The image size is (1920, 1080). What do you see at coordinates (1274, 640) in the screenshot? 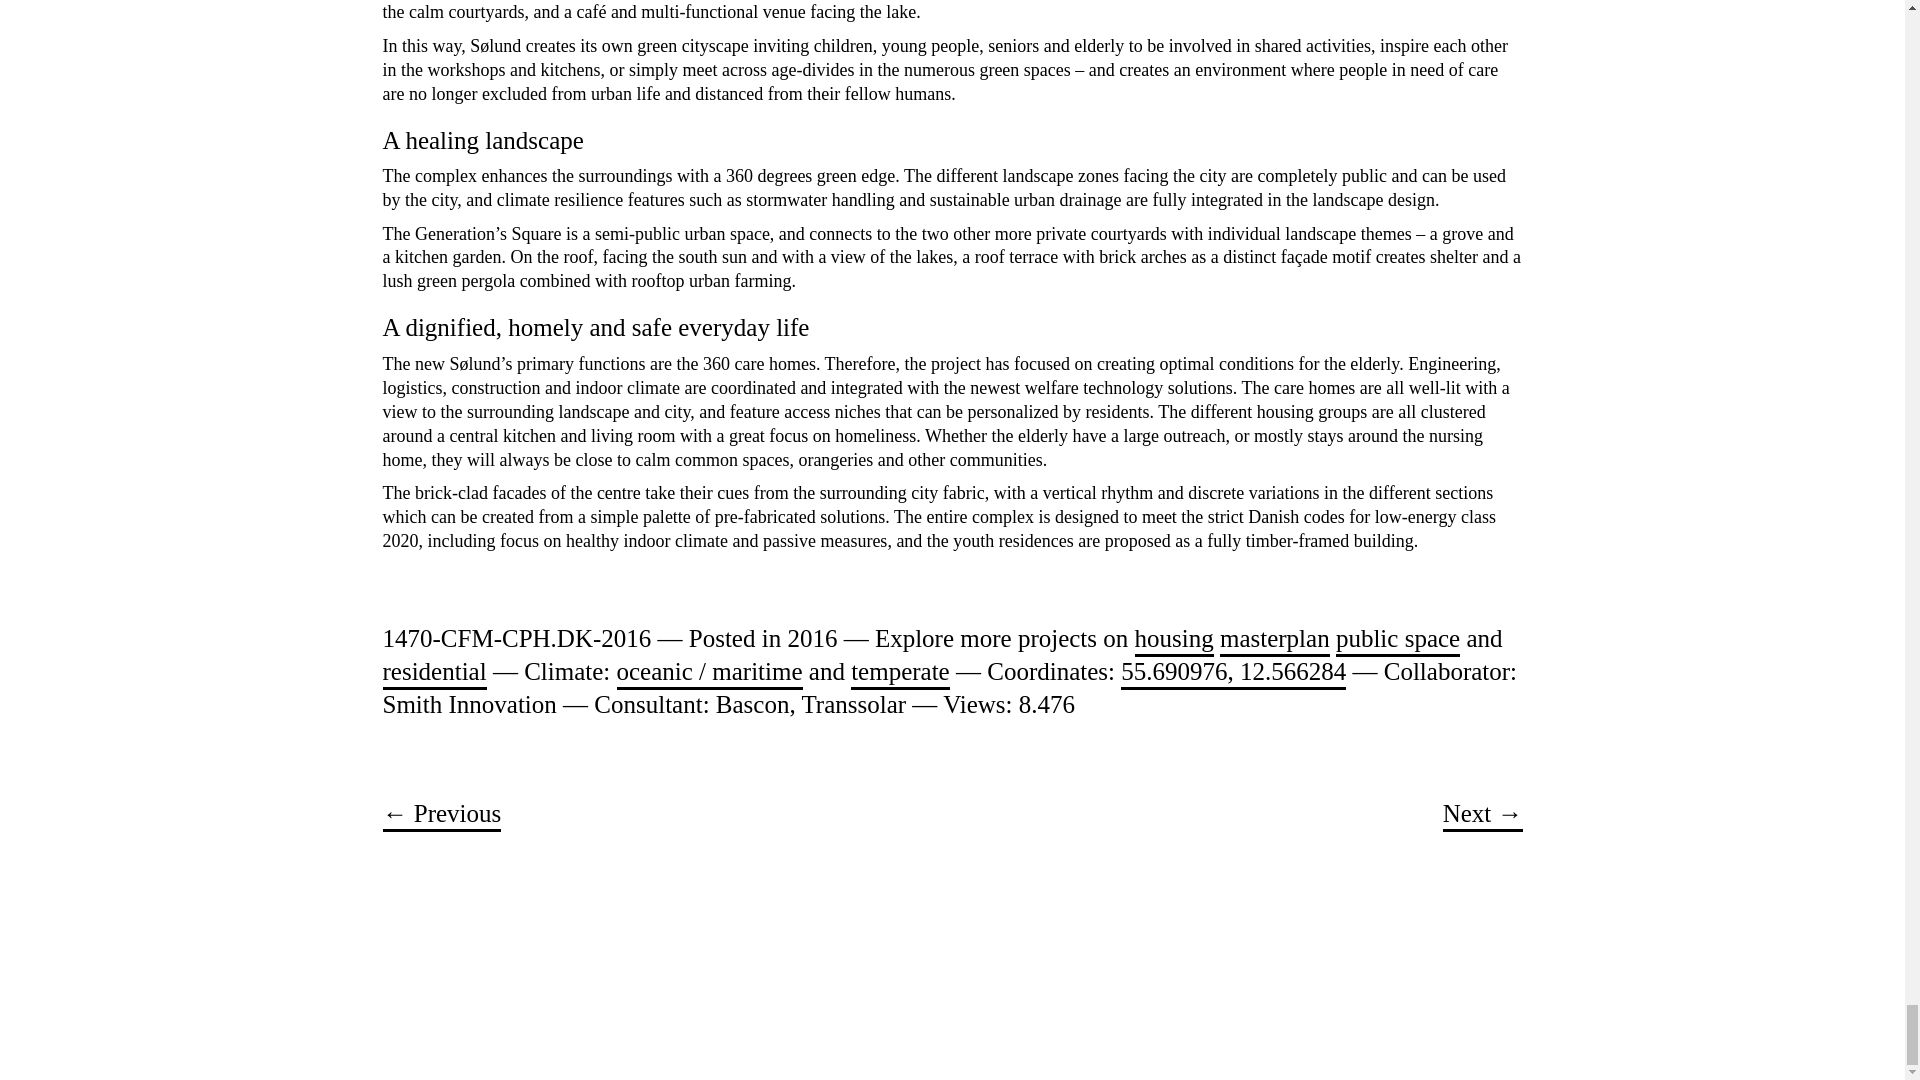
I see `Masterplan` at bounding box center [1274, 640].